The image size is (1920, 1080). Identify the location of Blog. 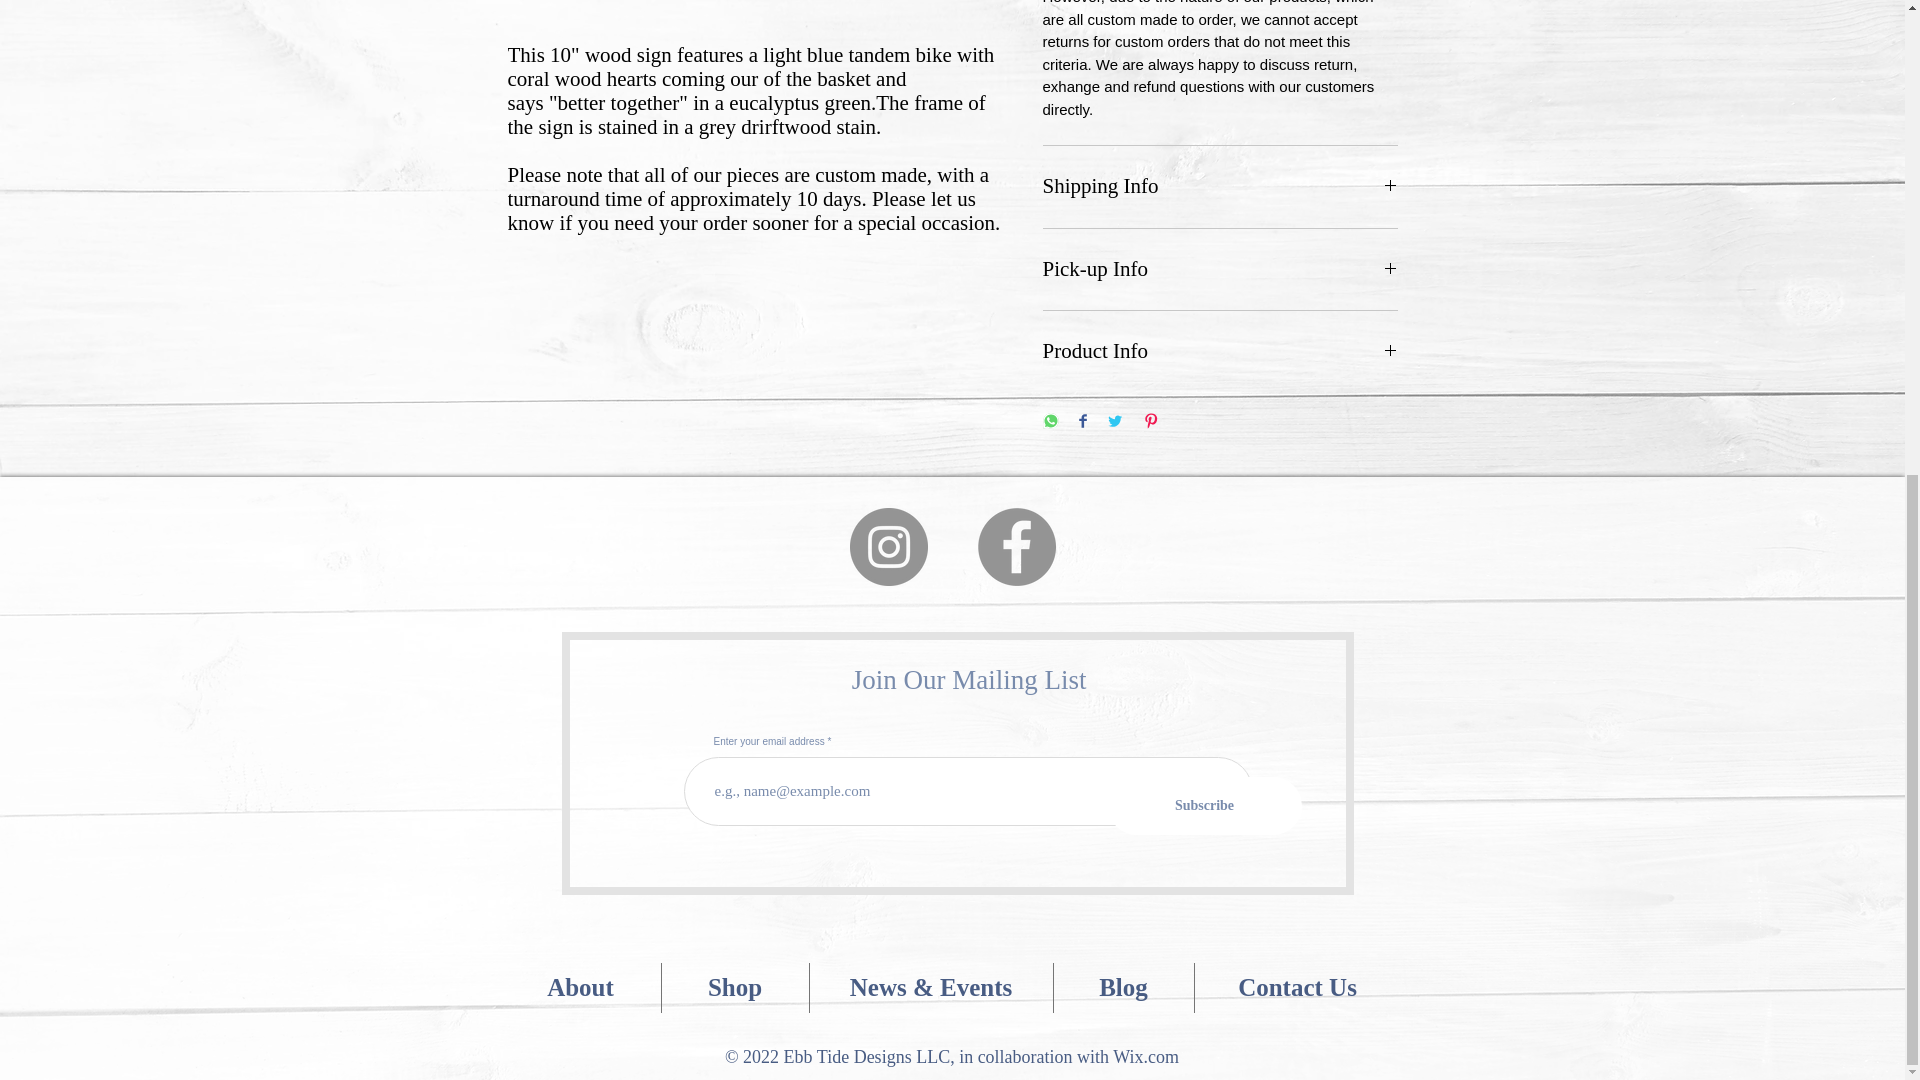
(1124, 988).